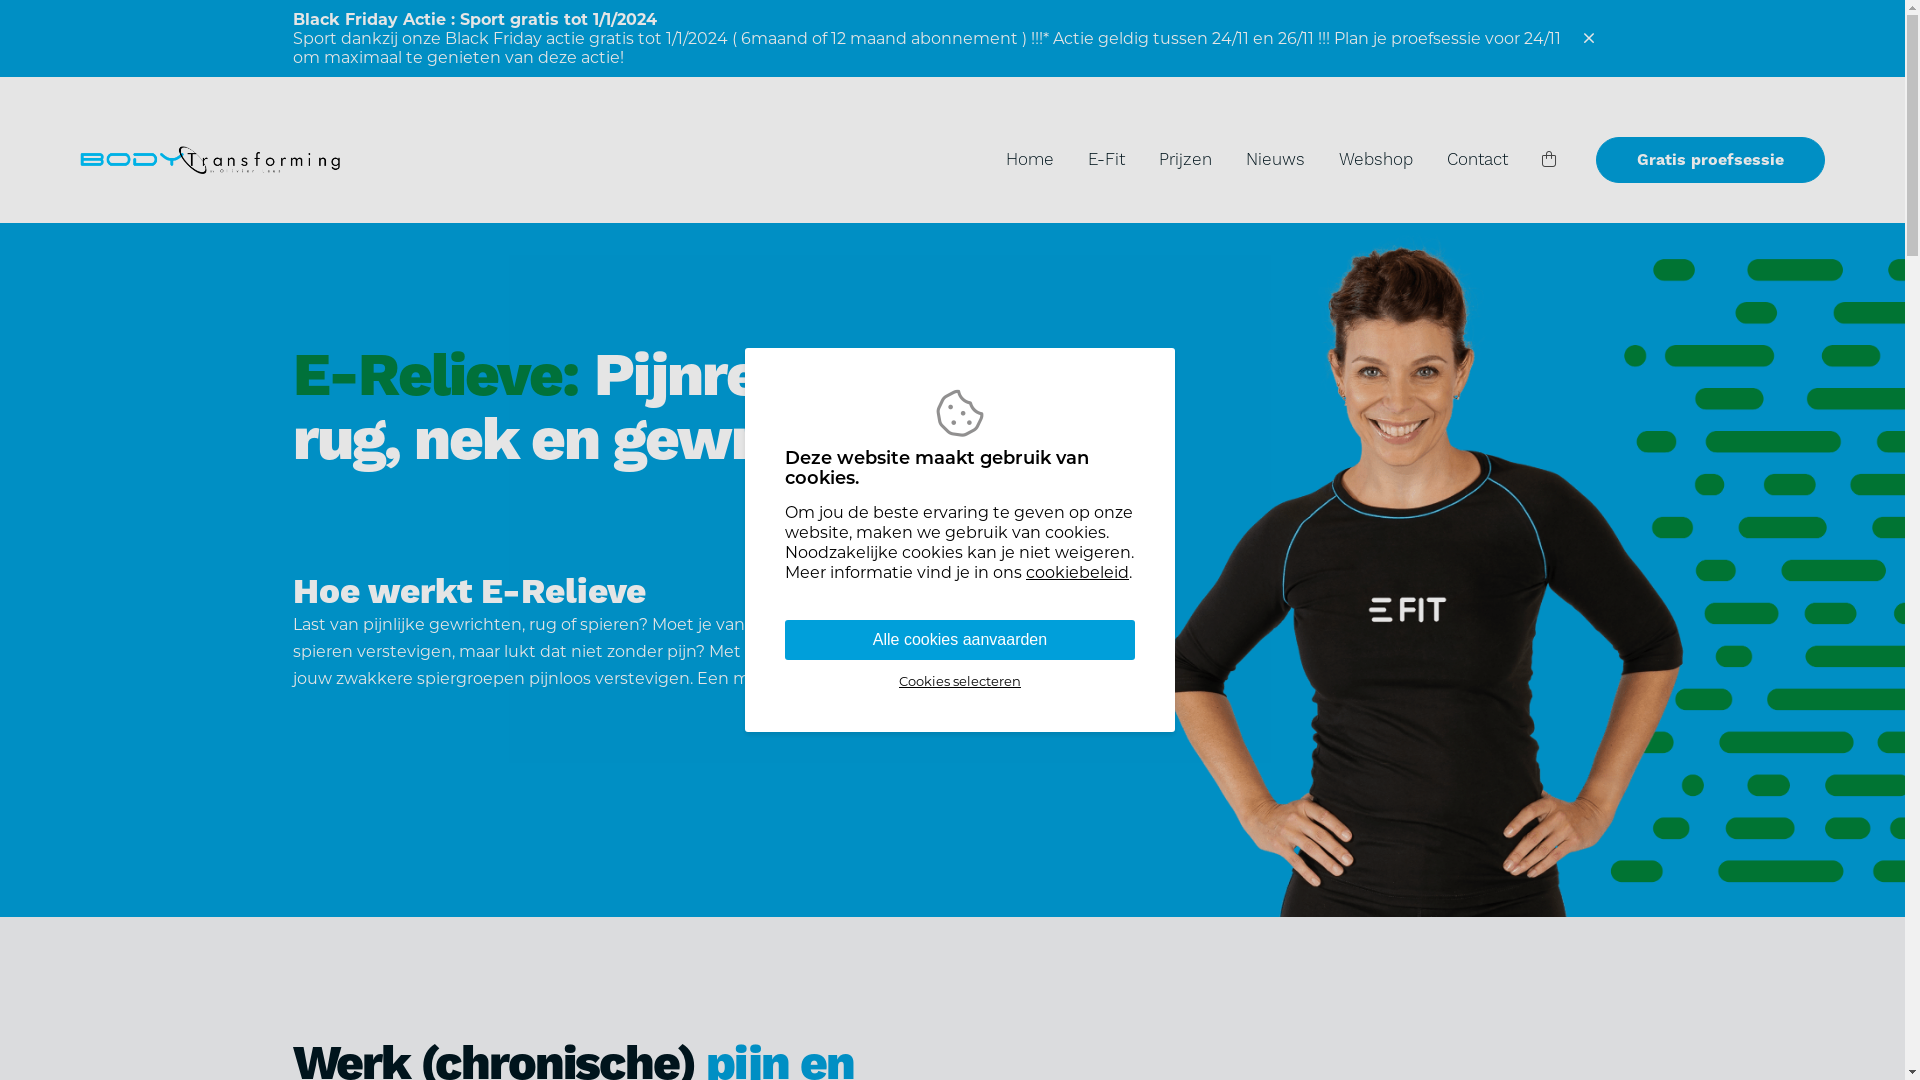  What do you see at coordinates (960, 640) in the screenshot?
I see `Alle cookies aanvaarden` at bounding box center [960, 640].